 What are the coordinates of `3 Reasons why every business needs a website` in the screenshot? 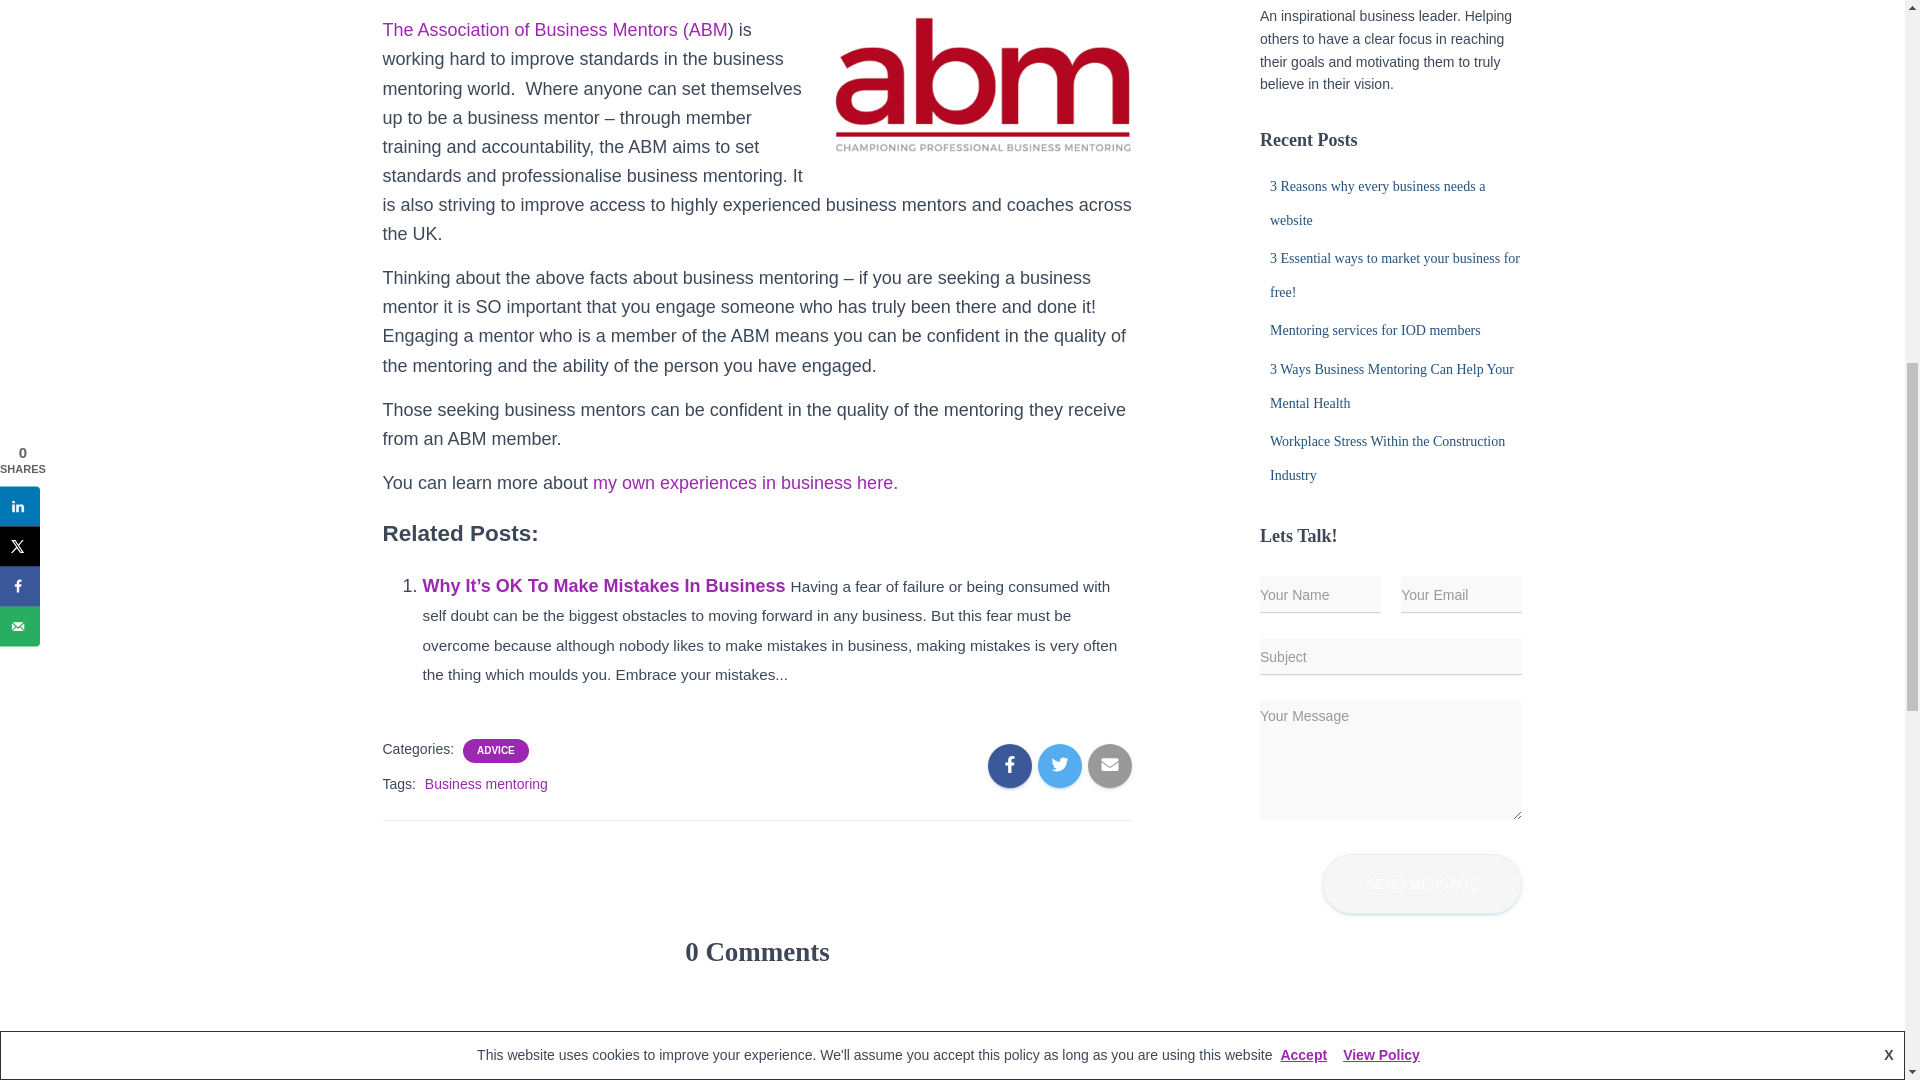 It's located at (1376, 203).